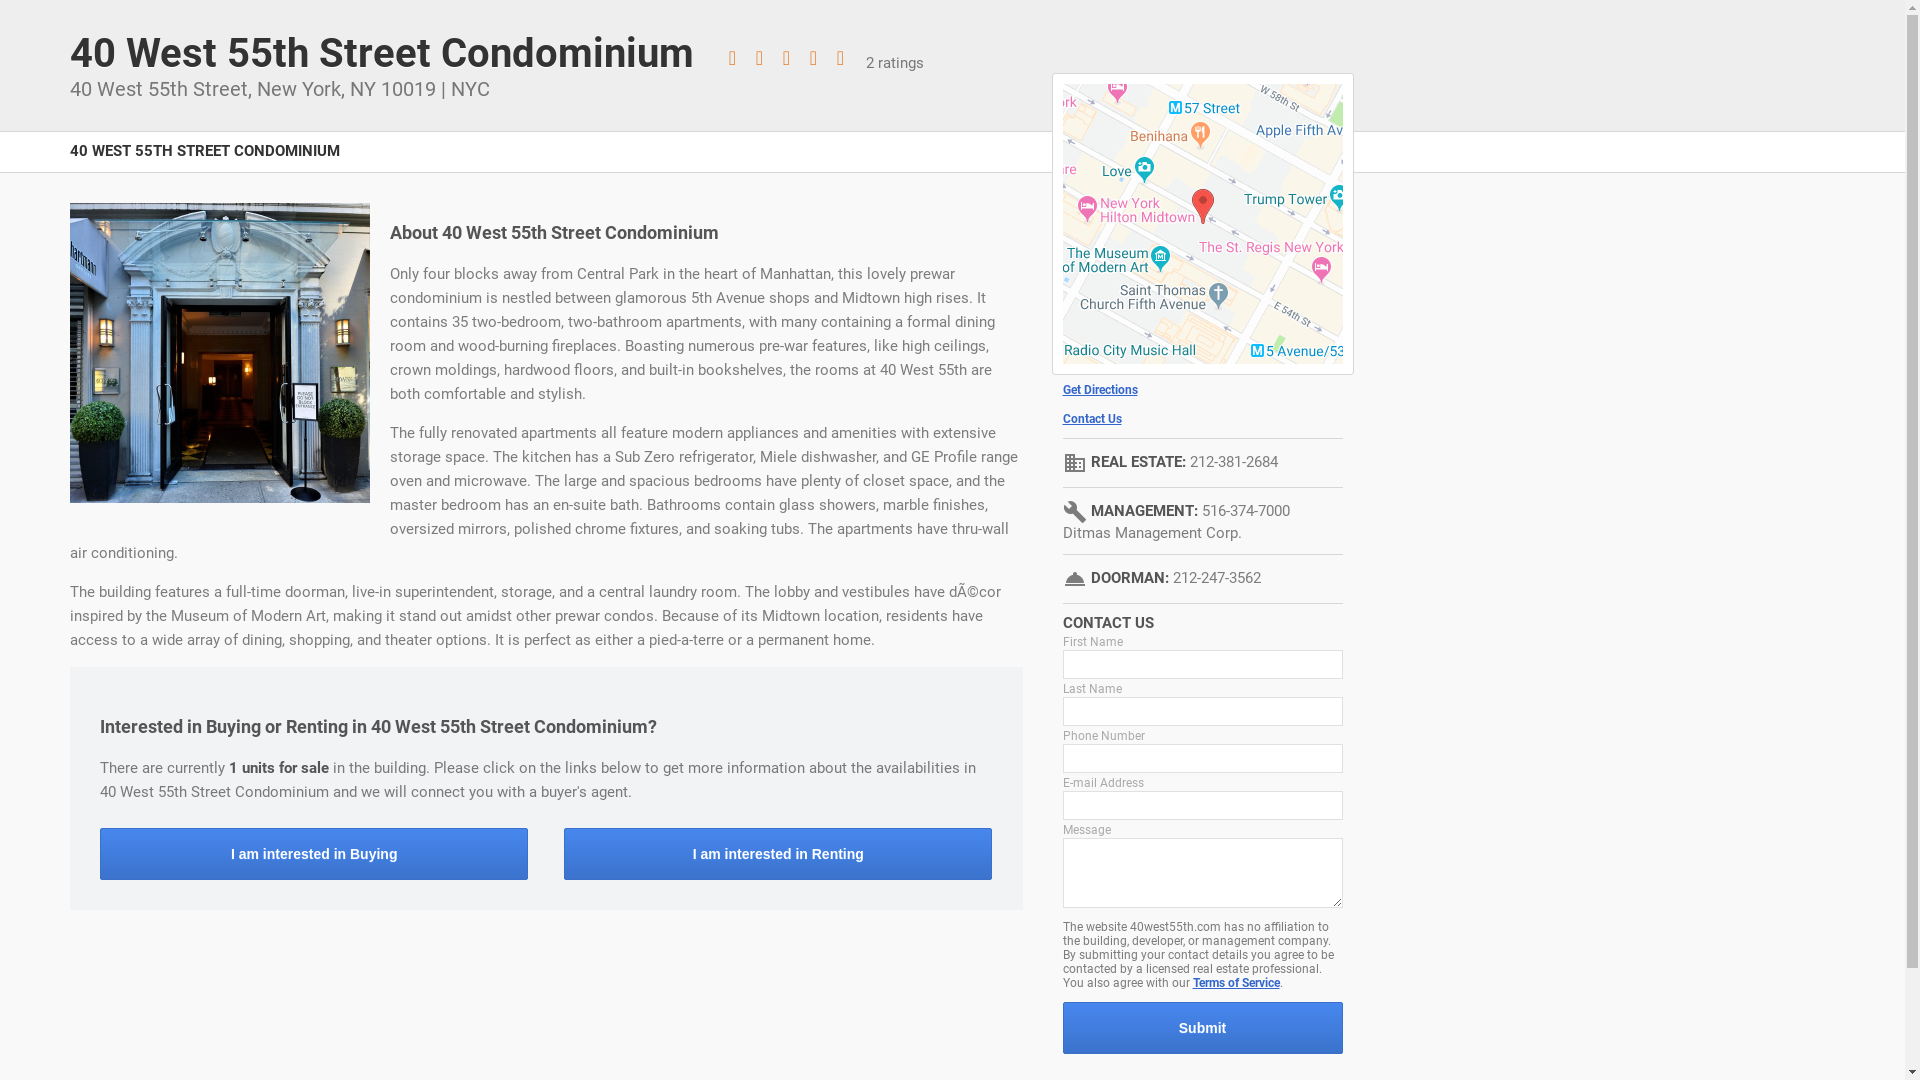  I want to click on Get Directions, so click(1202, 390).